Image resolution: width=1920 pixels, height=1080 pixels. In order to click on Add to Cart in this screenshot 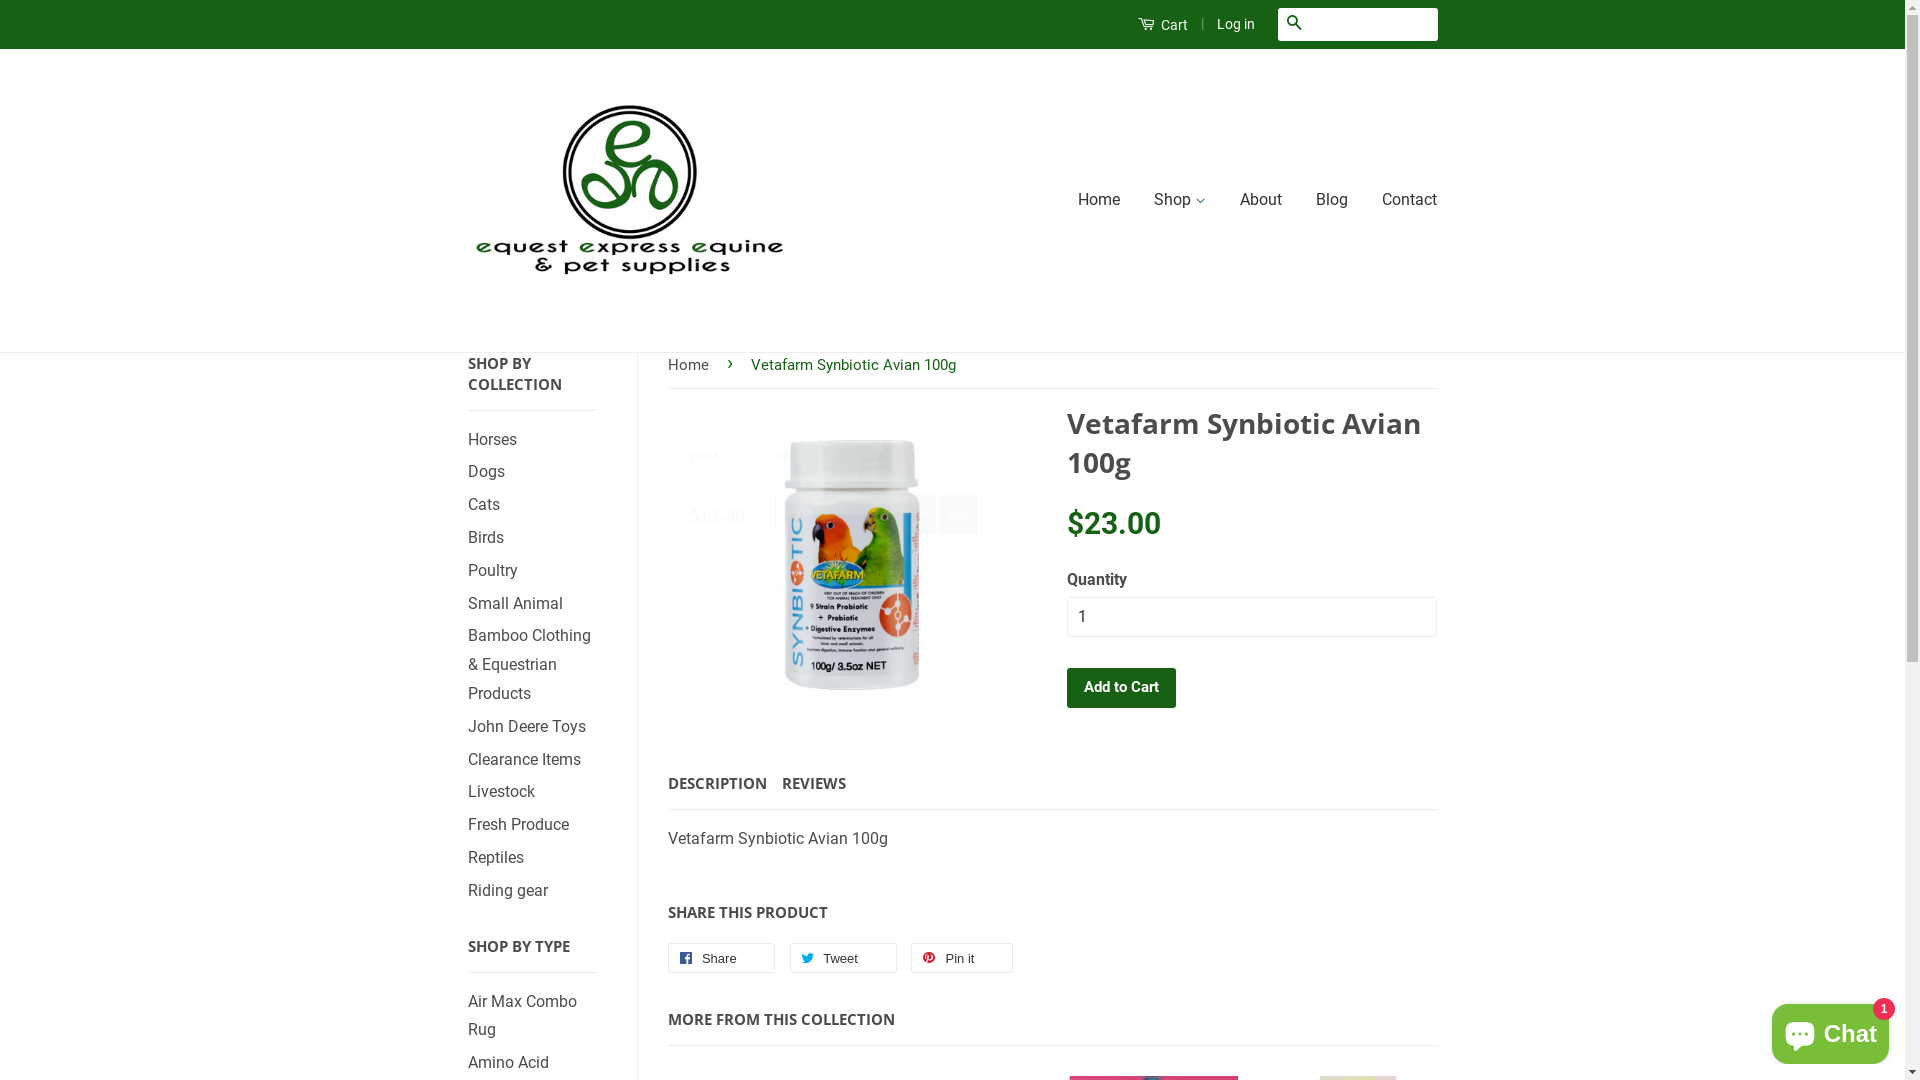, I will do `click(1120, 688)`.